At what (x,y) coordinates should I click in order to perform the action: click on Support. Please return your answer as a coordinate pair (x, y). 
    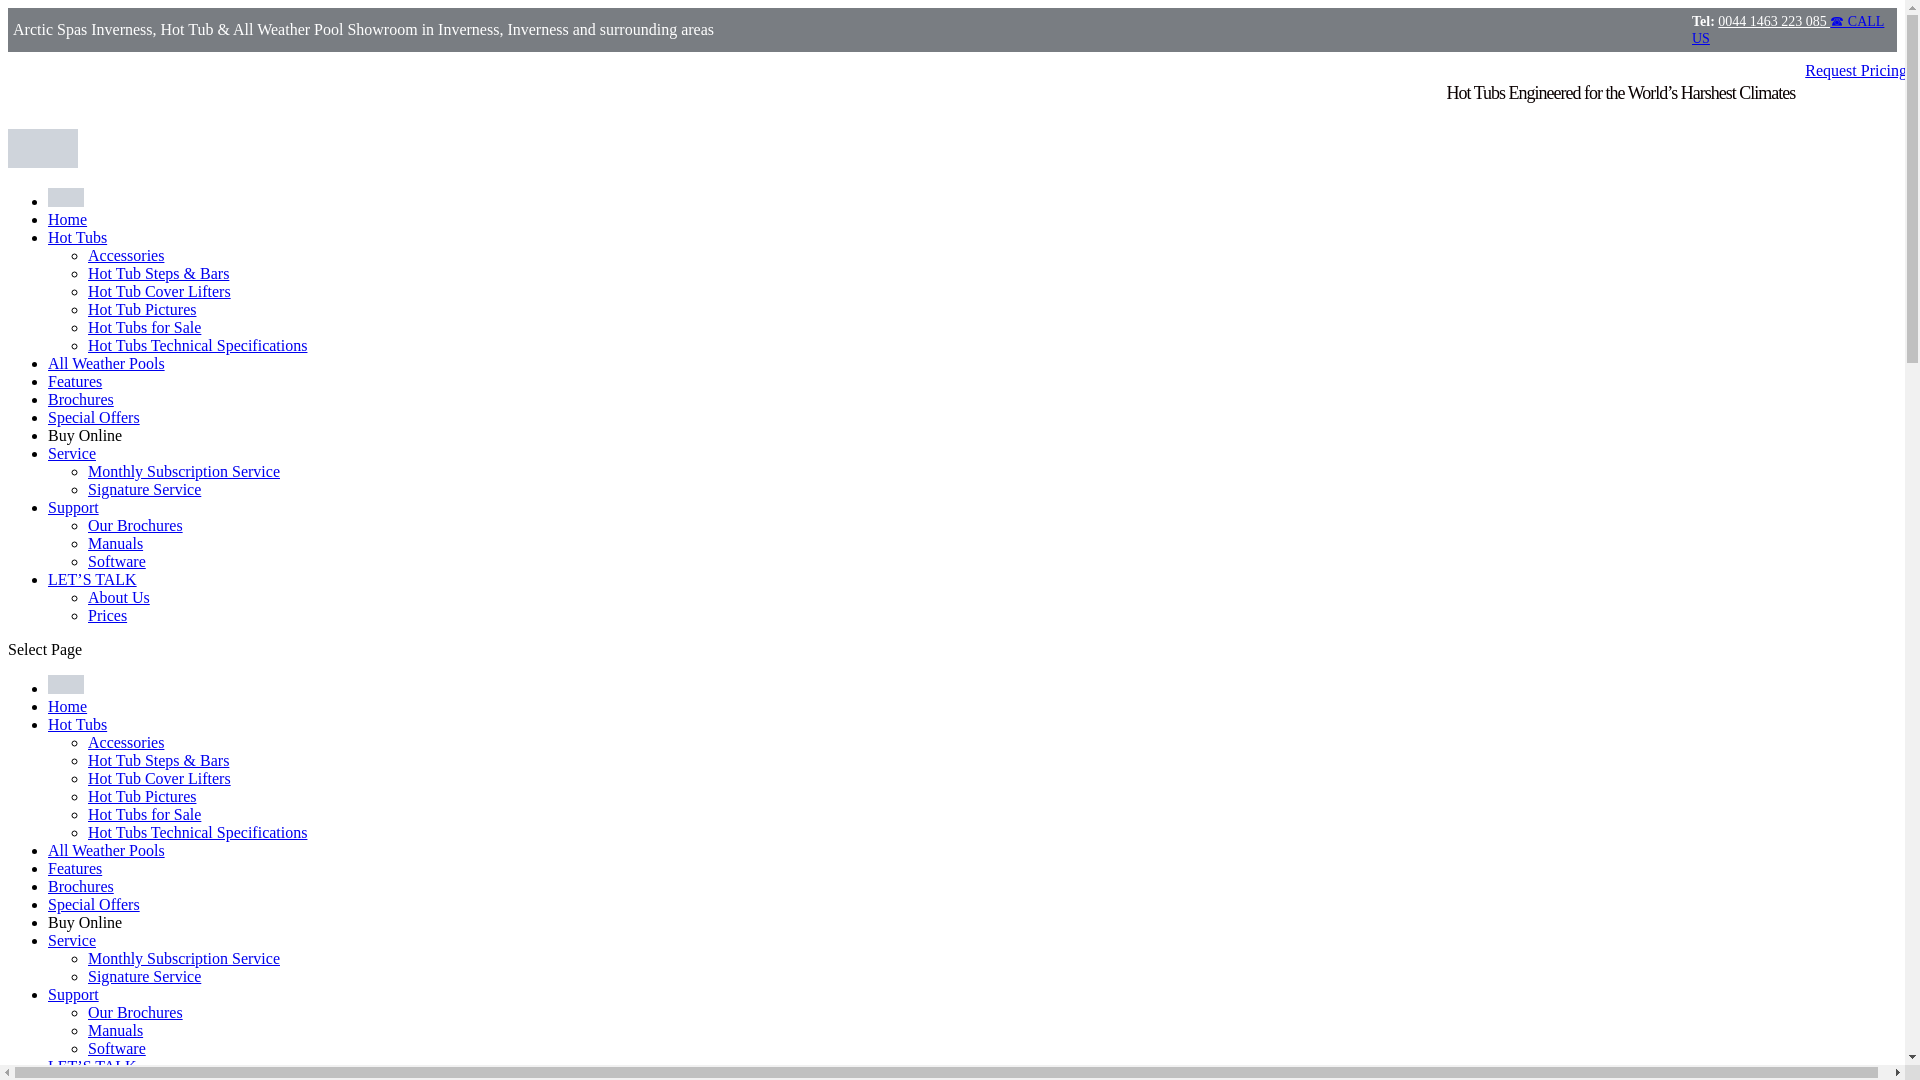
    Looking at the image, I should click on (74, 507).